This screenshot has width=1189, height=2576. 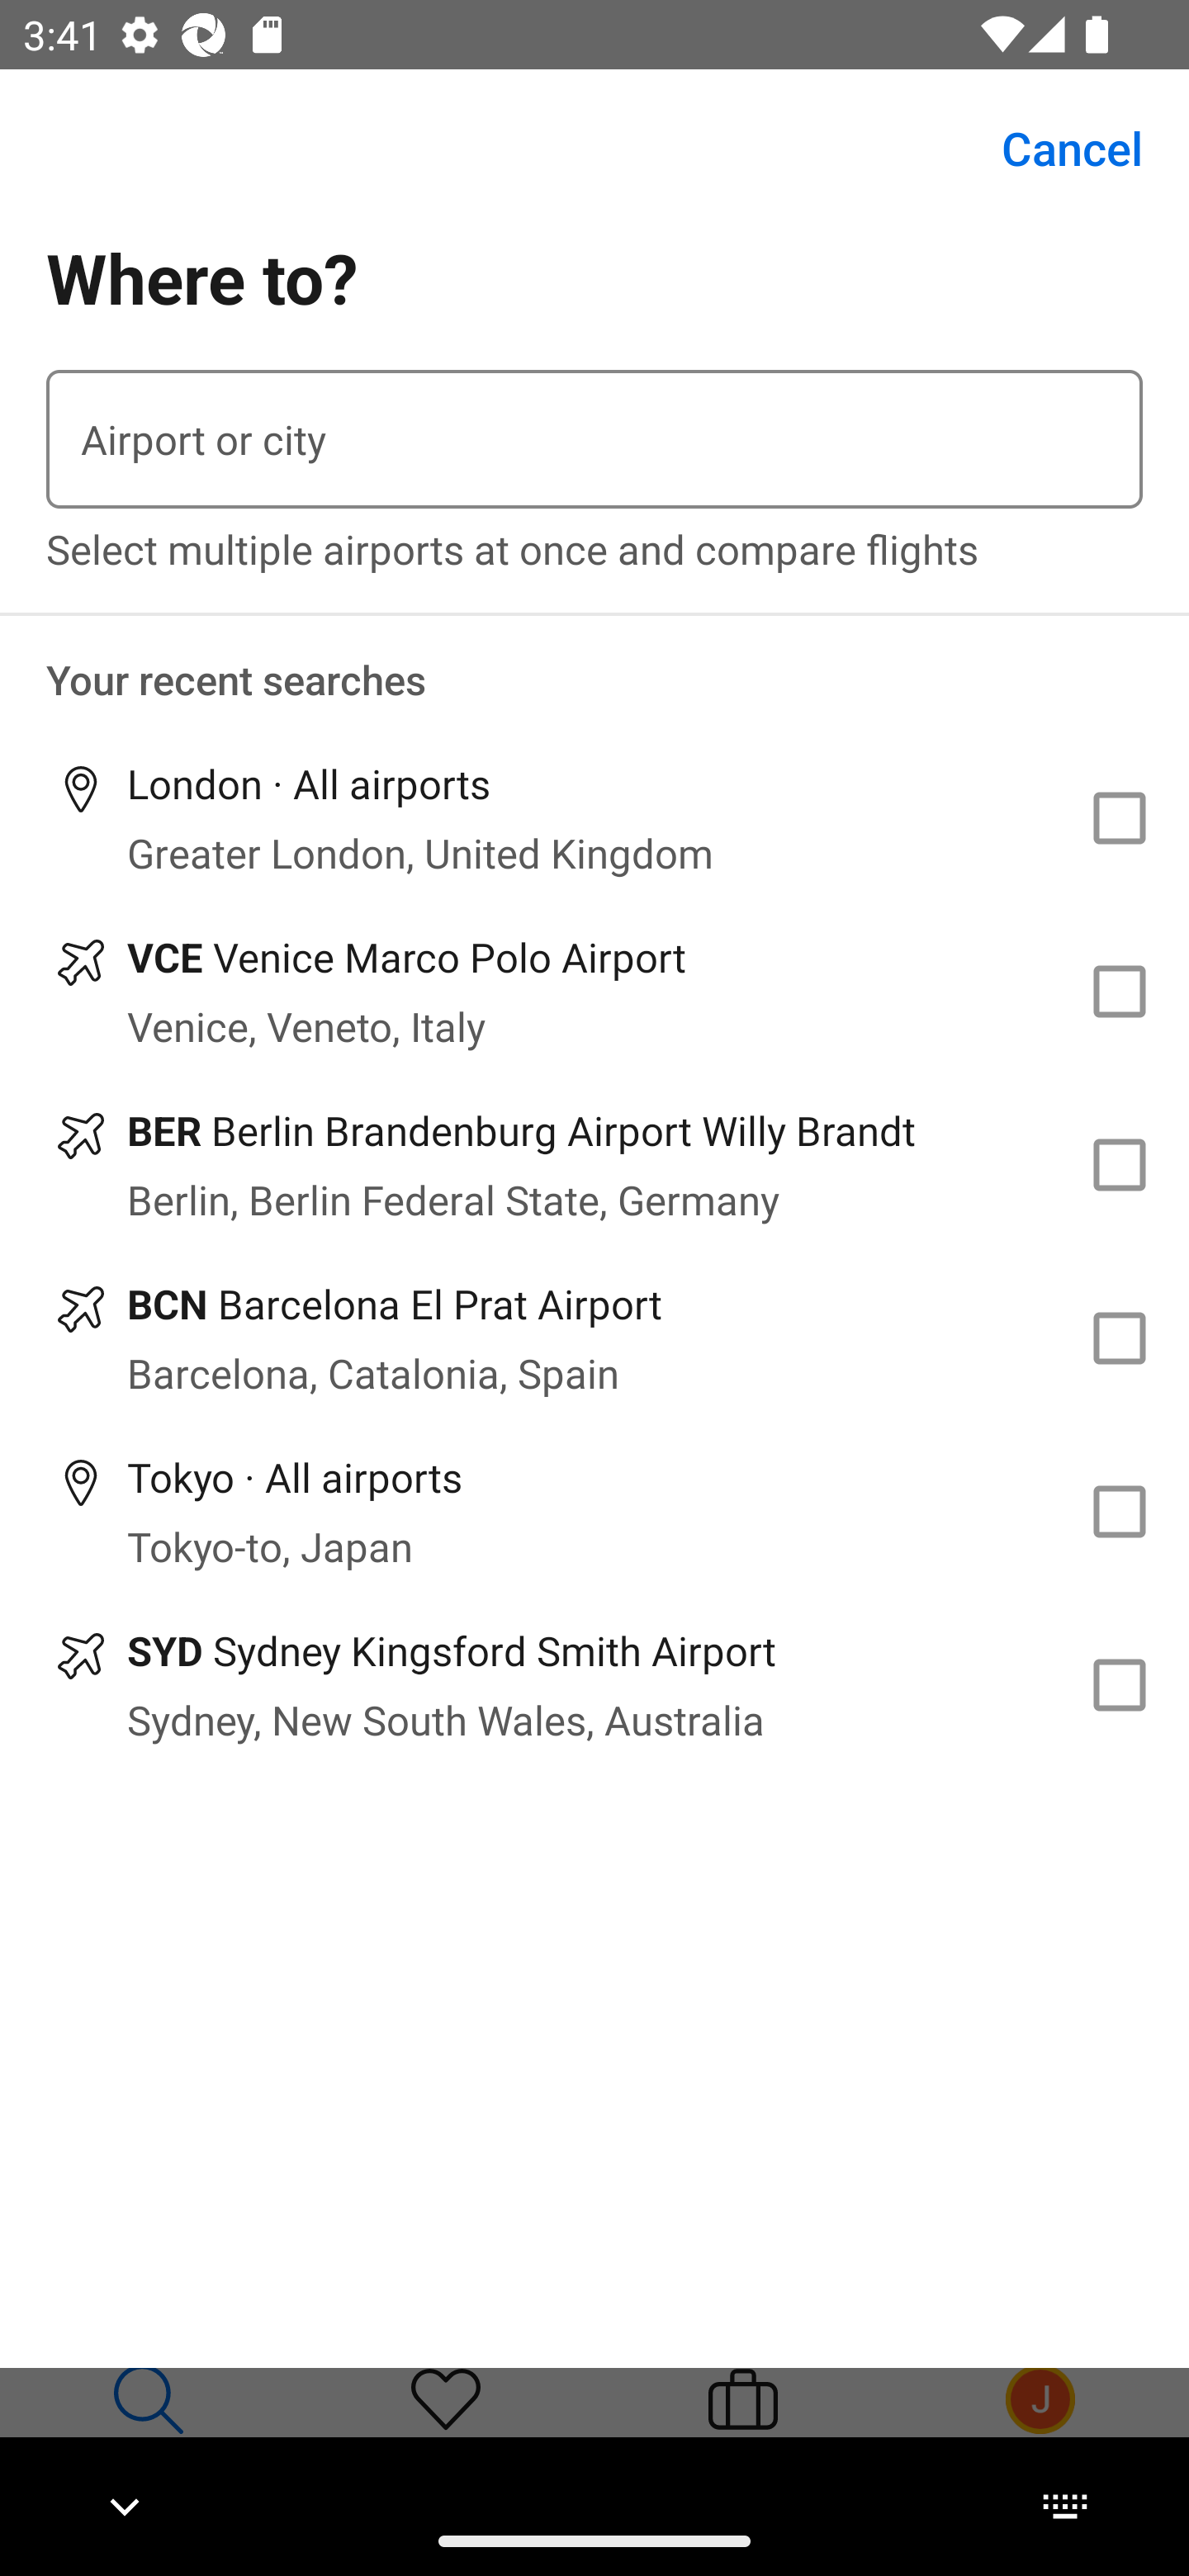 I want to click on Tokyo · All airports Tokyo-to, Japan, so click(x=594, y=1512).